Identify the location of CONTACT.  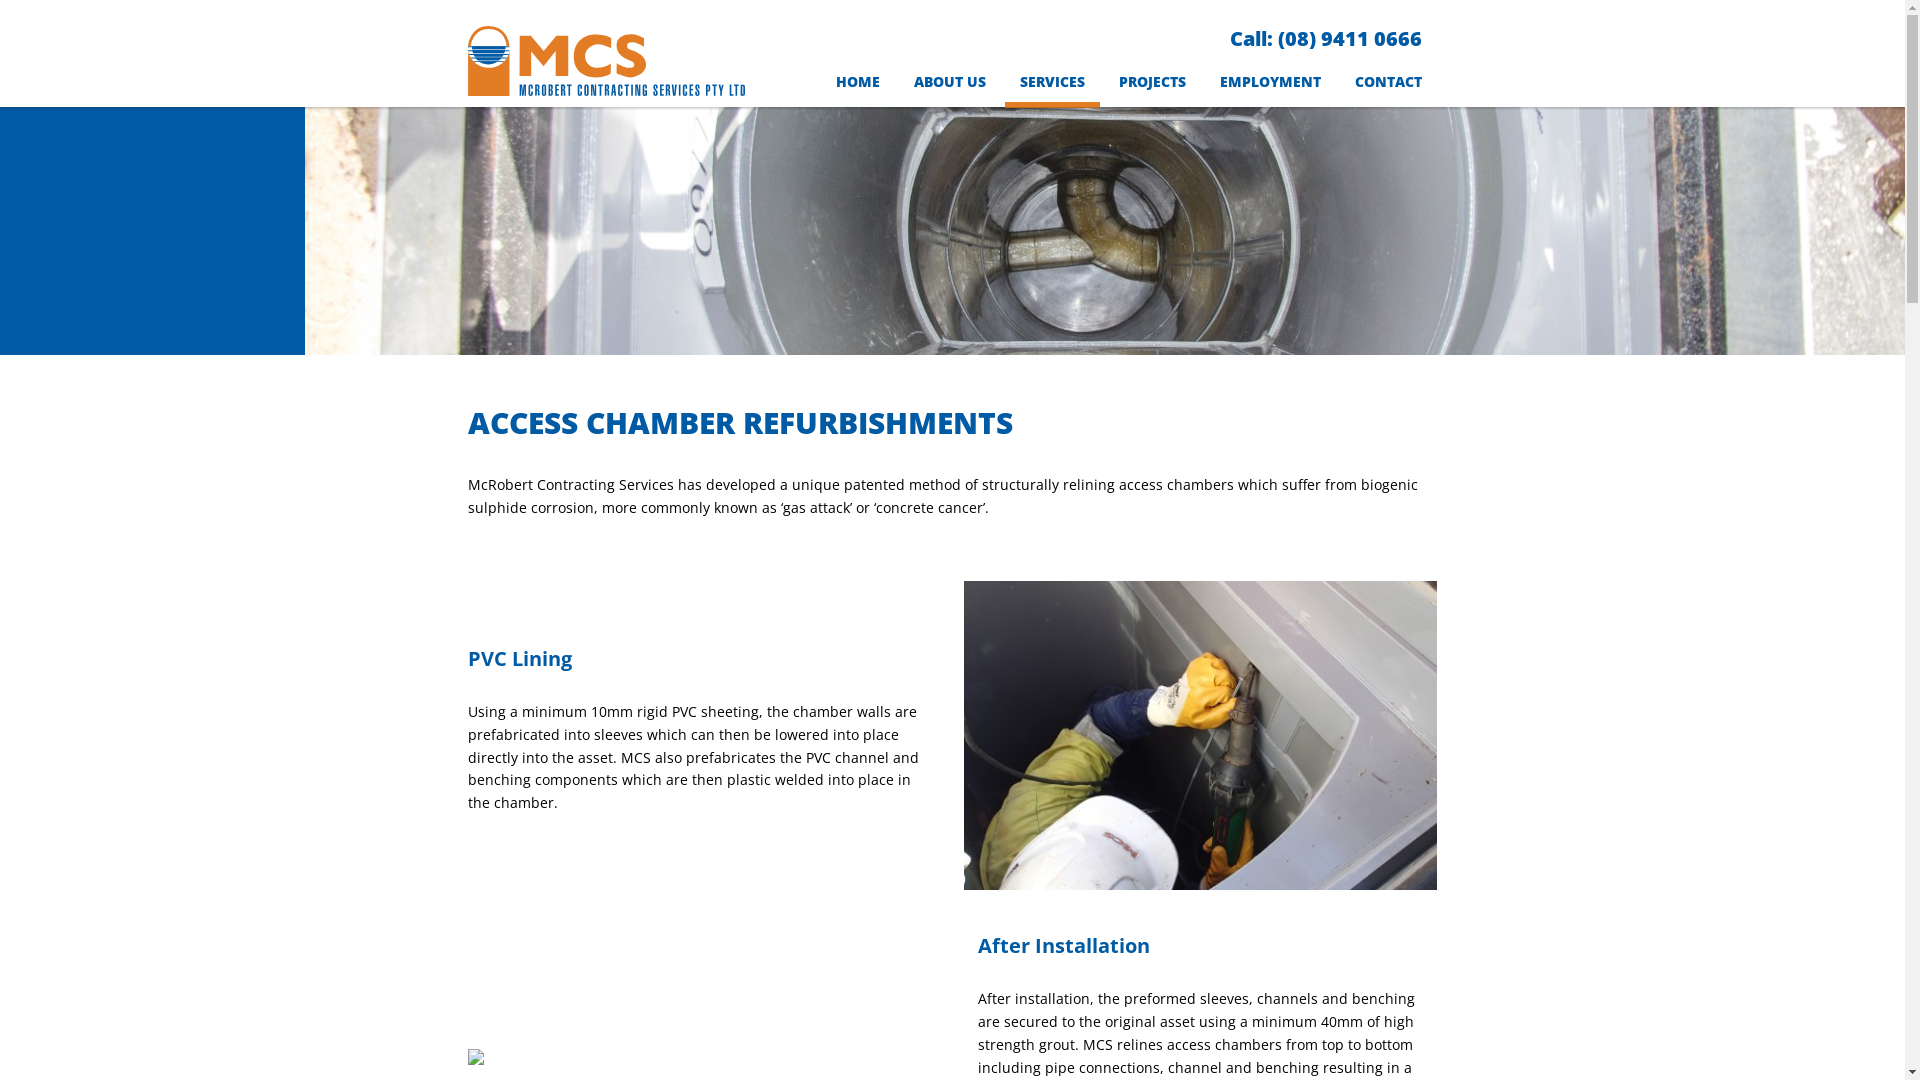
(1388, 87).